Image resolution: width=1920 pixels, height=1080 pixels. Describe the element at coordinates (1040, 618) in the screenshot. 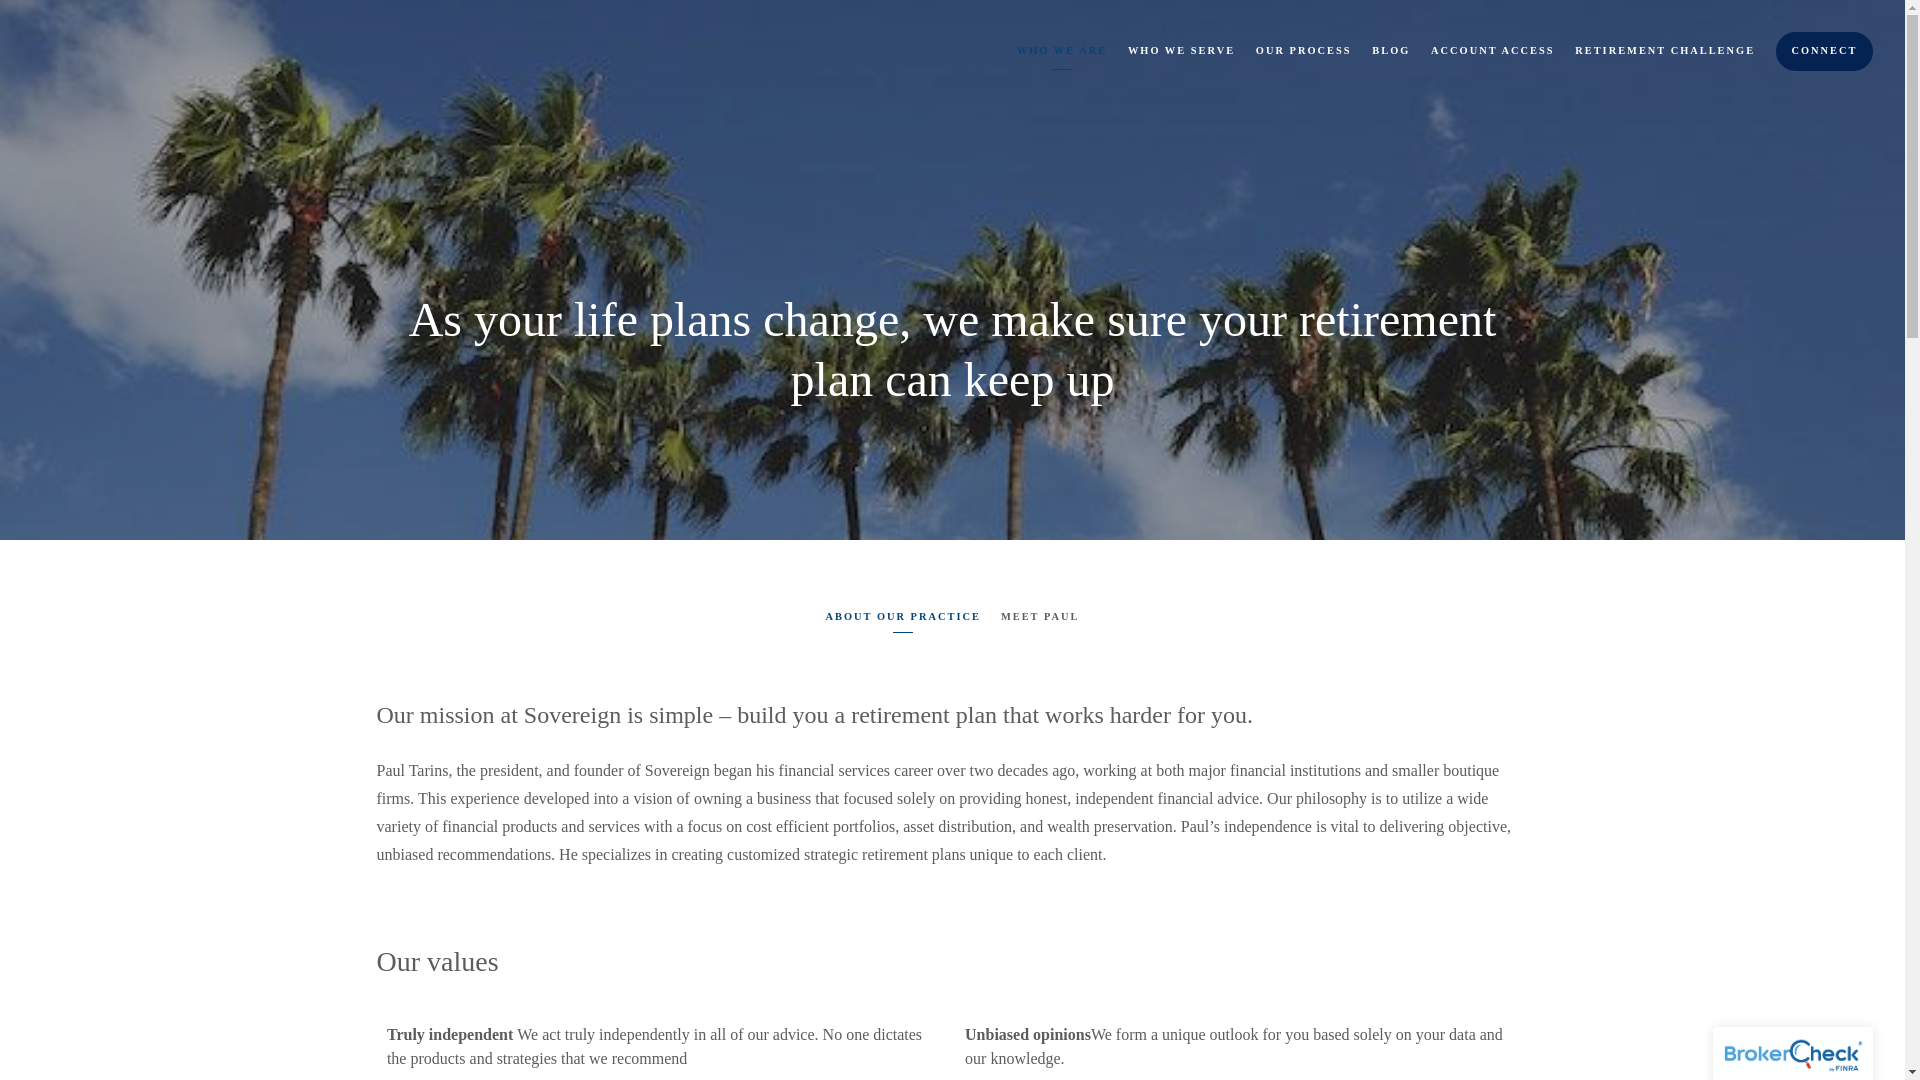

I see `MEET PAUL` at that location.